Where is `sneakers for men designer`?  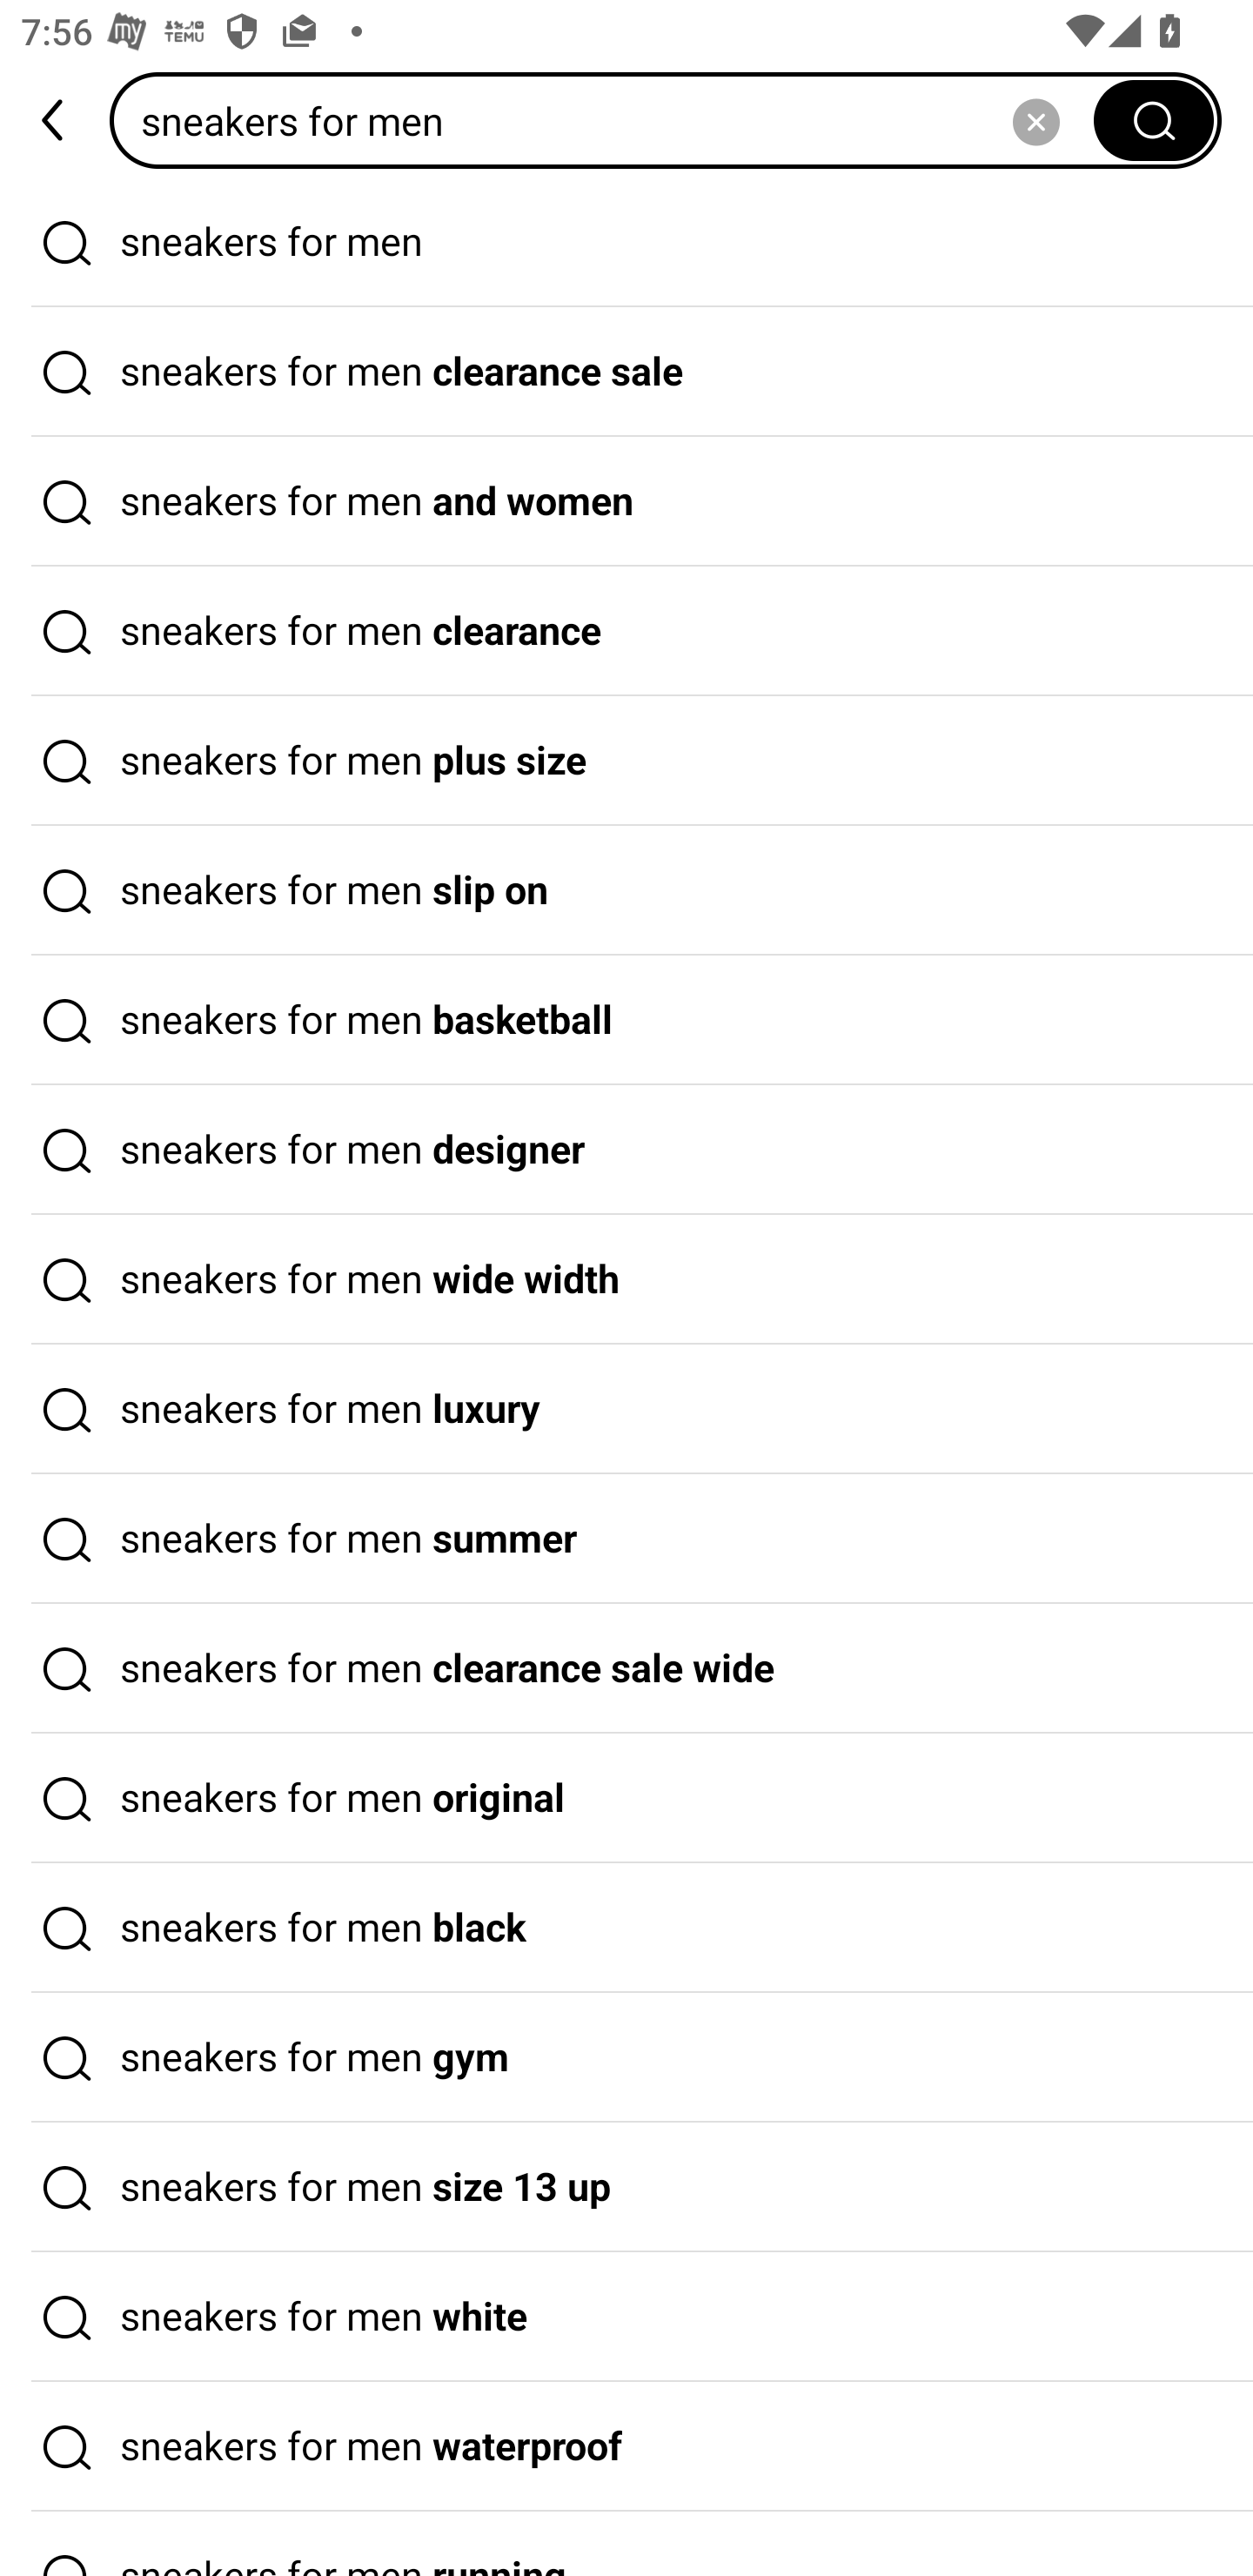 sneakers for men designer is located at coordinates (626, 1150).